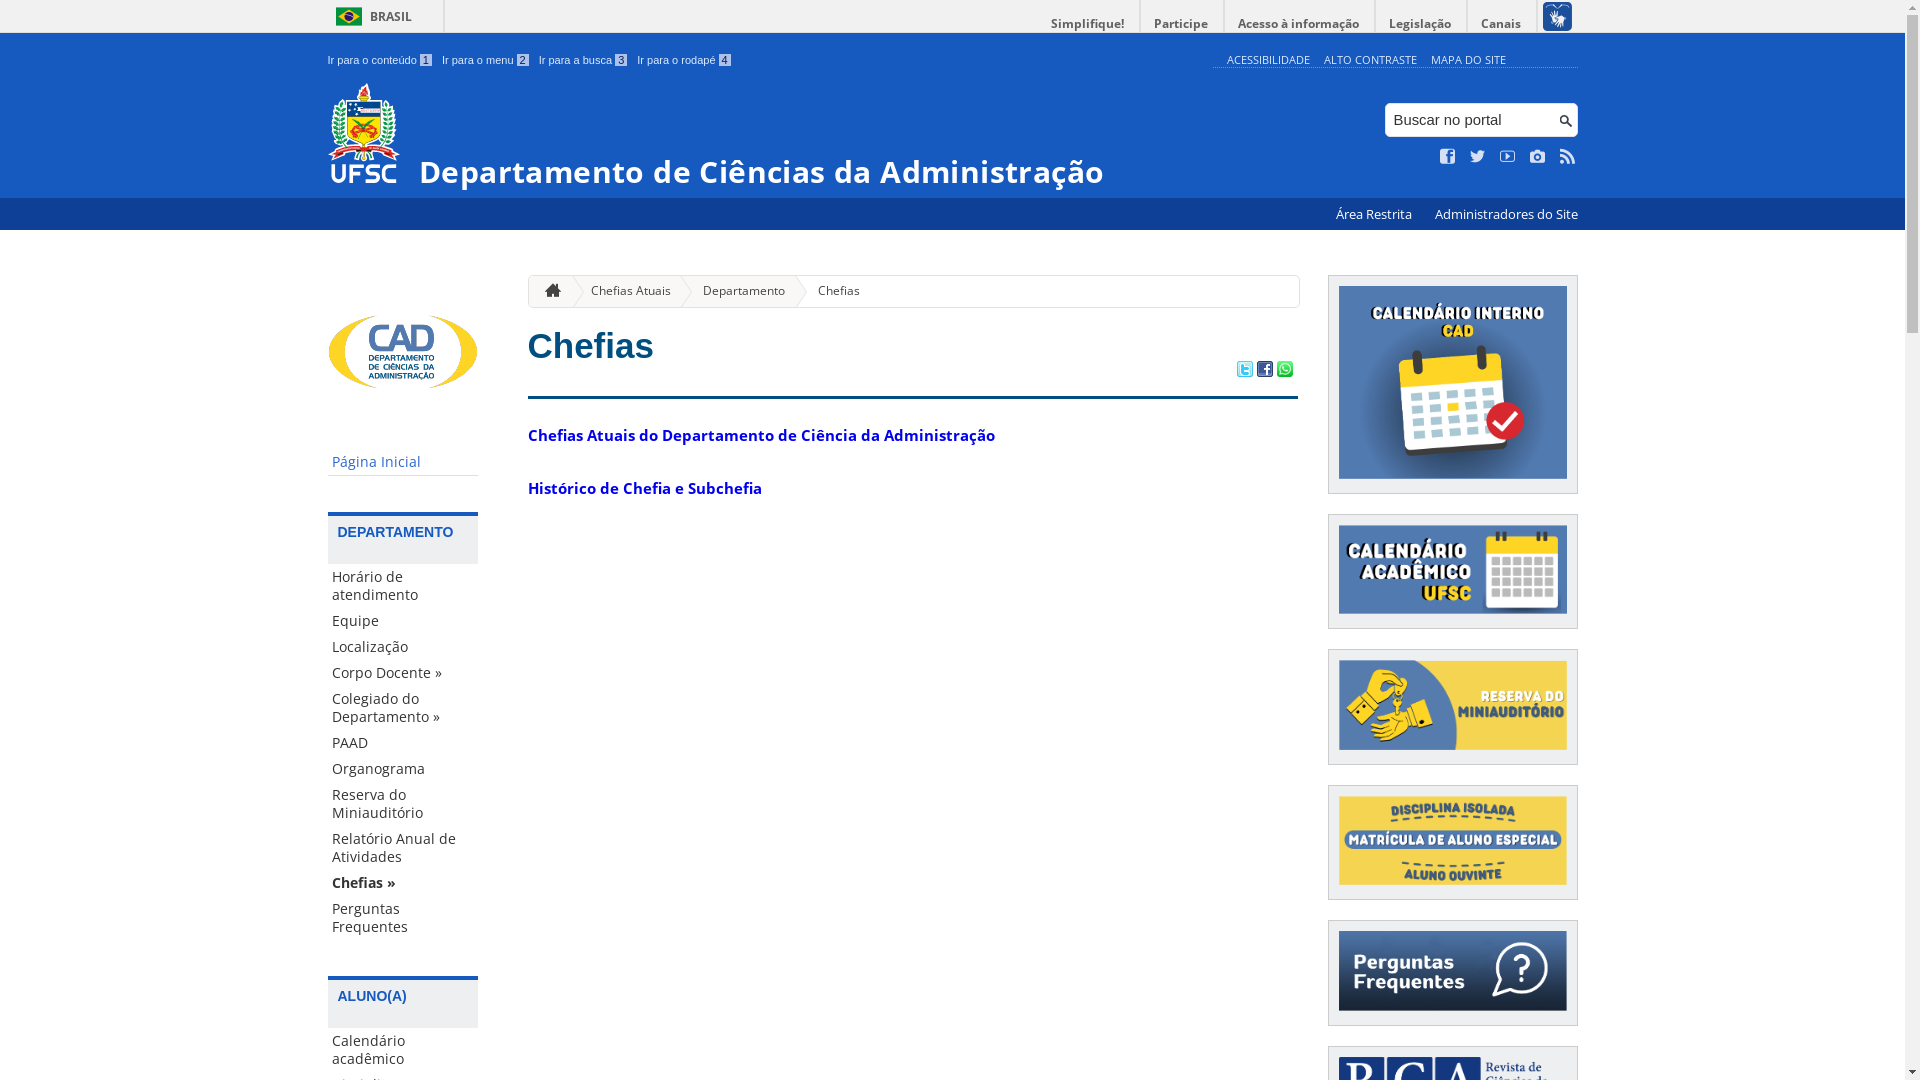  Describe the element at coordinates (1268, 60) in the screenshot. I see `ACESSIBILIDADE` at that location.